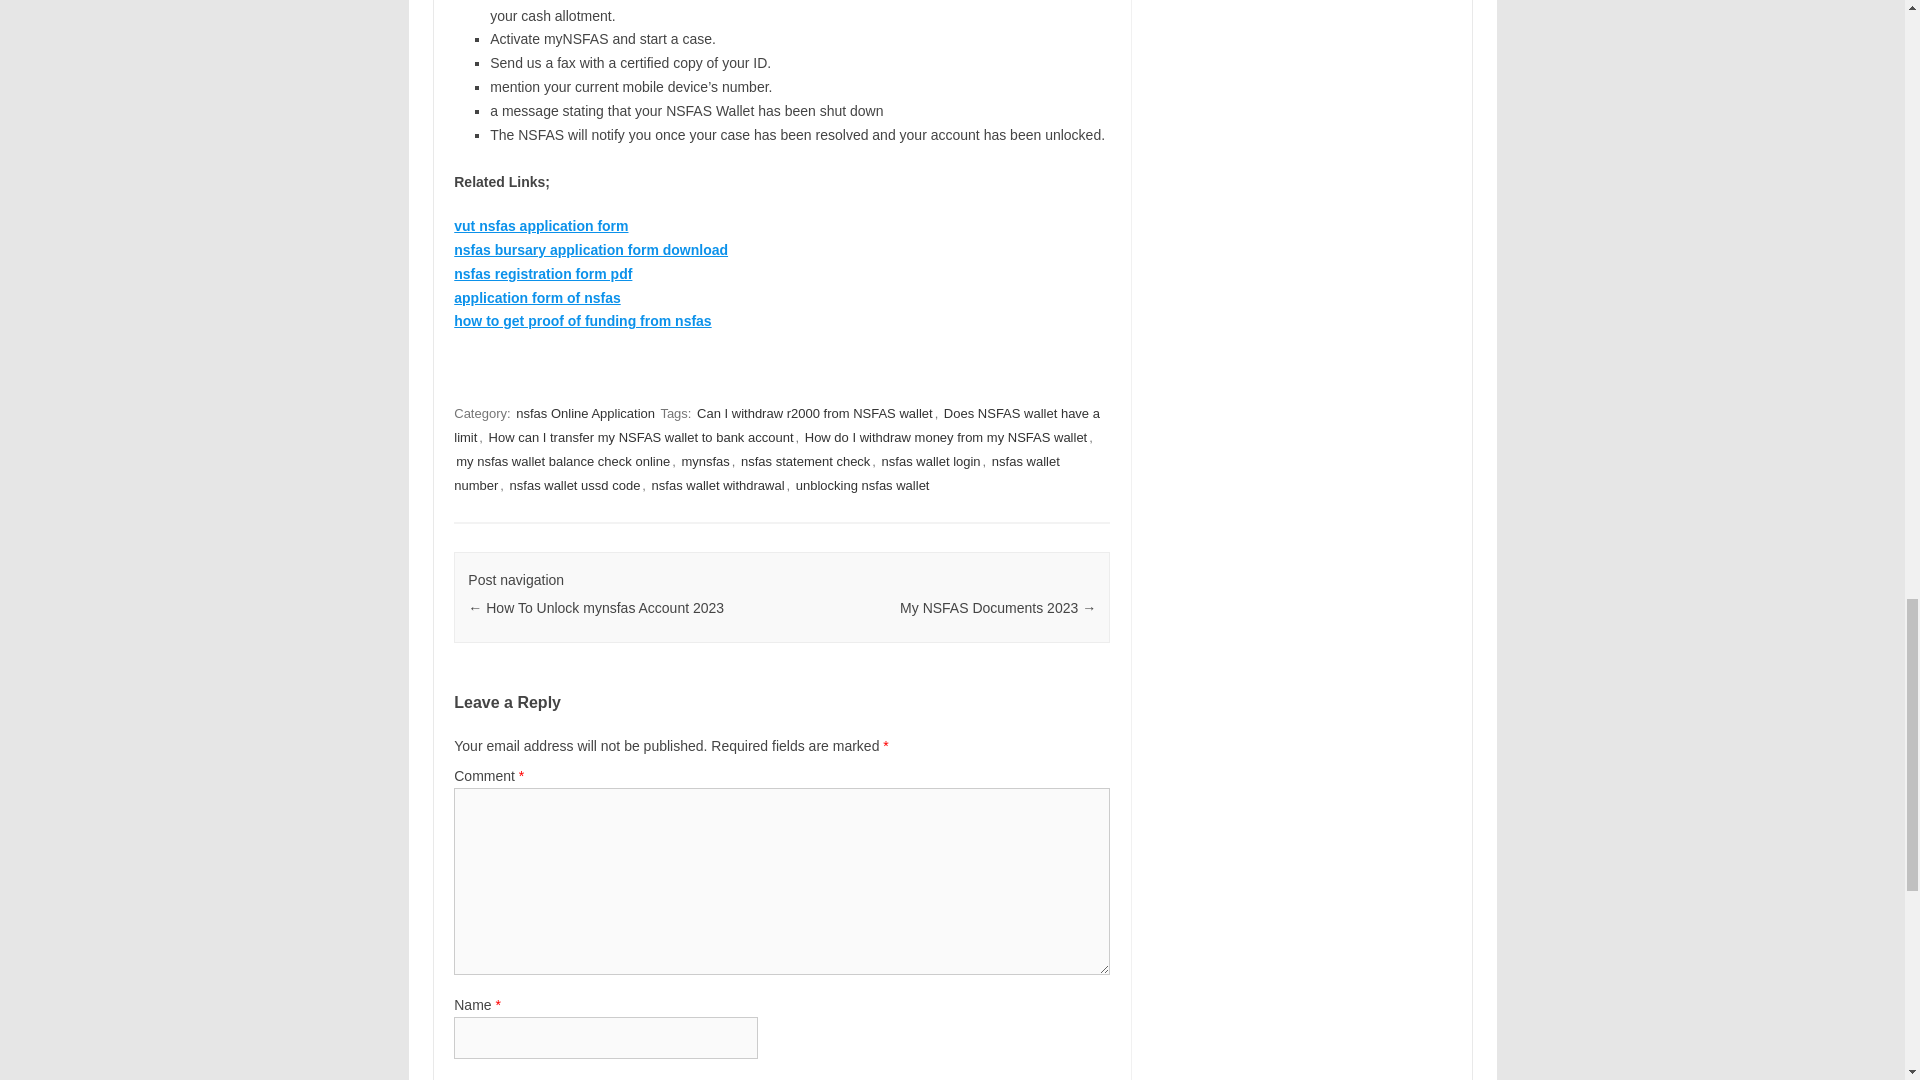  I want to click on Does NSFAS wallet have a limit, so click(776, 425).